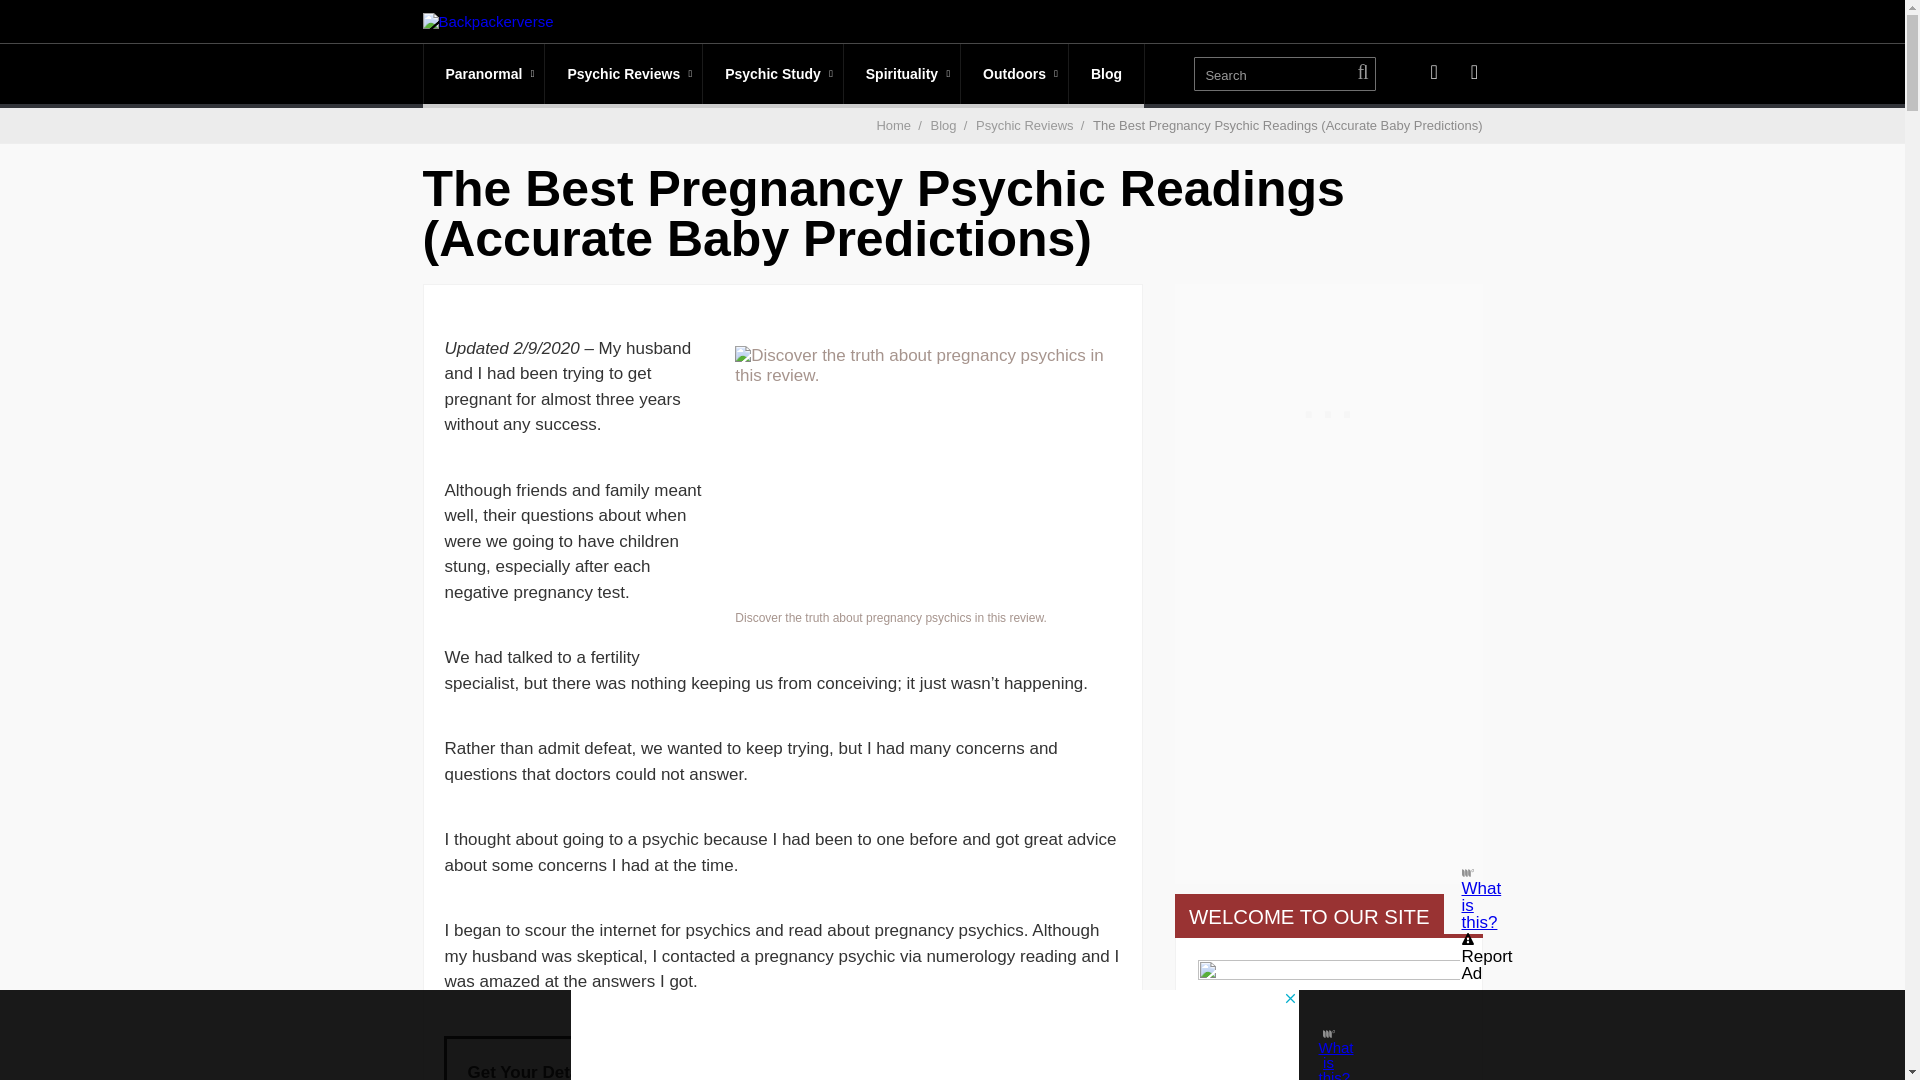 This screenshot has height=1080, width=1920. Describe the element at coordinates (484, 74) in the screenshot. I see `Paranormal` at that location.